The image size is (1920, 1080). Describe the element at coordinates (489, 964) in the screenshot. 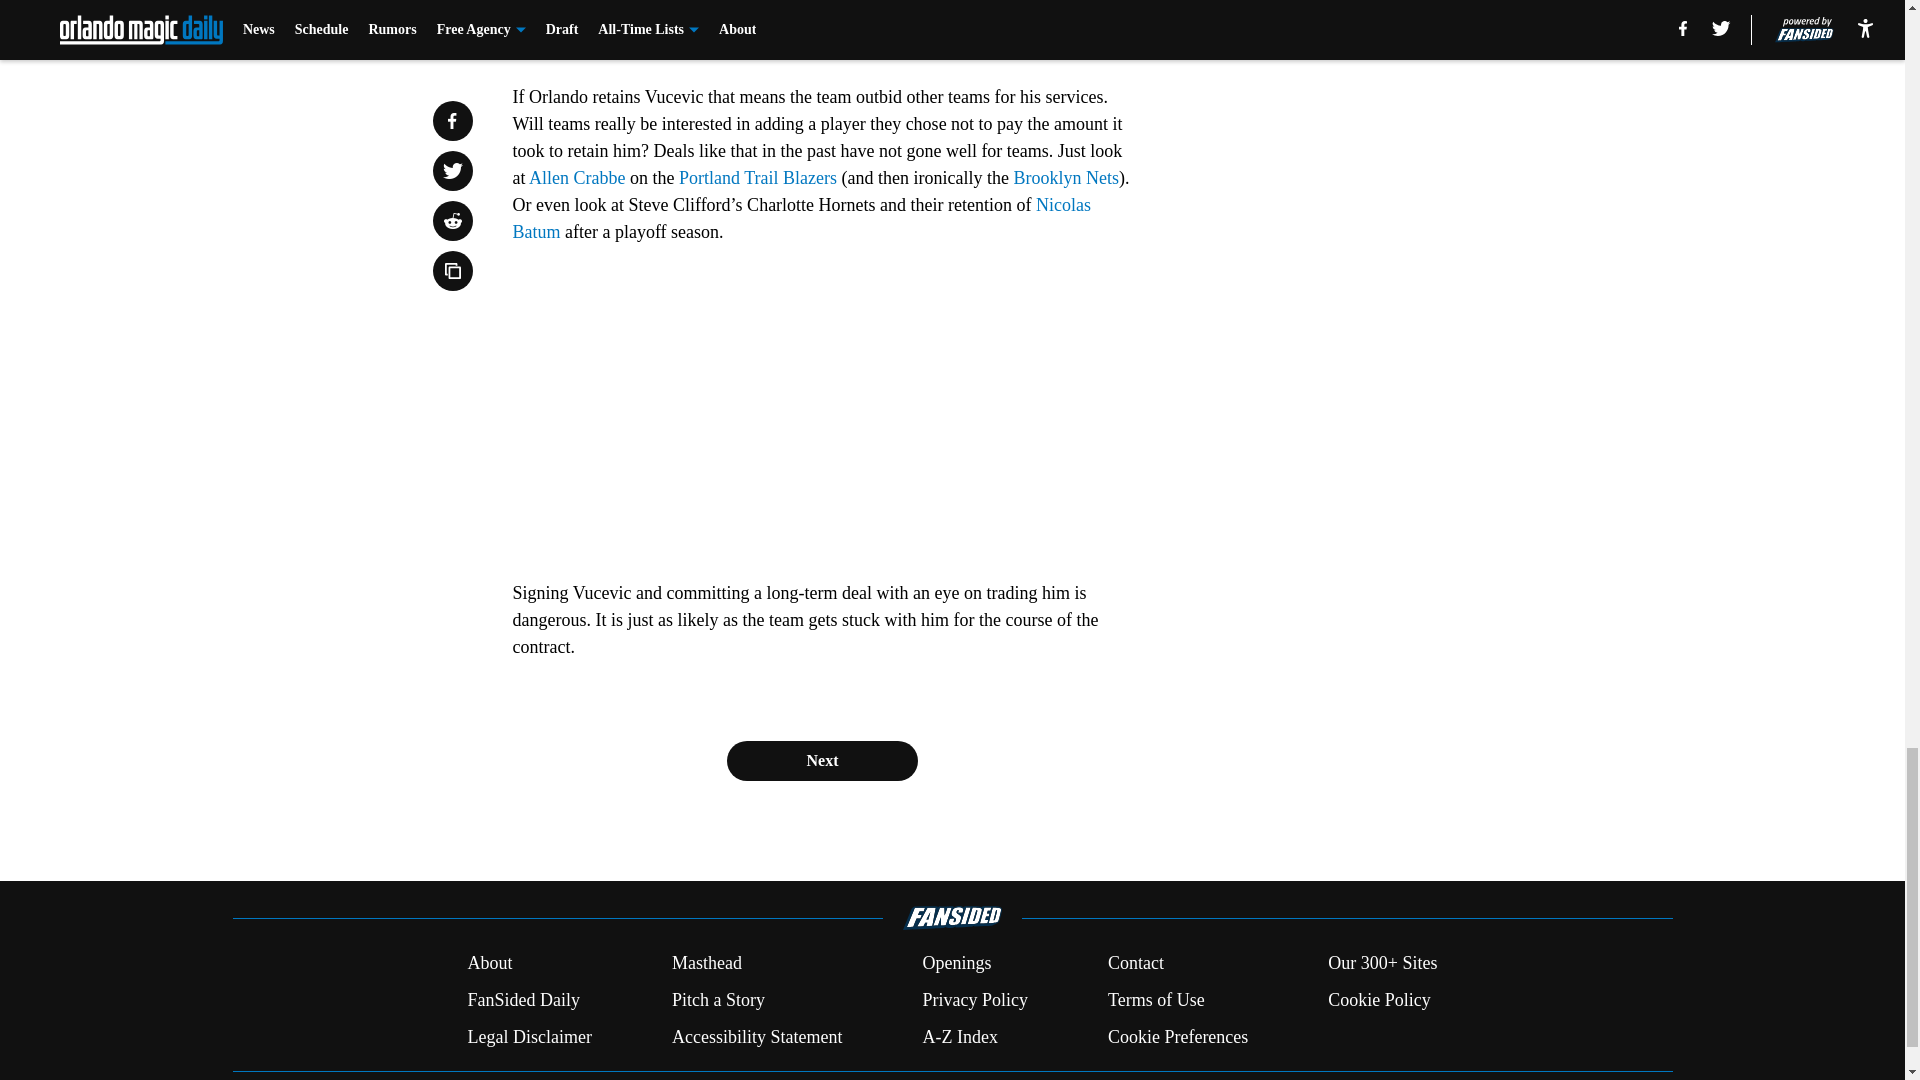

I see `About` at that location.